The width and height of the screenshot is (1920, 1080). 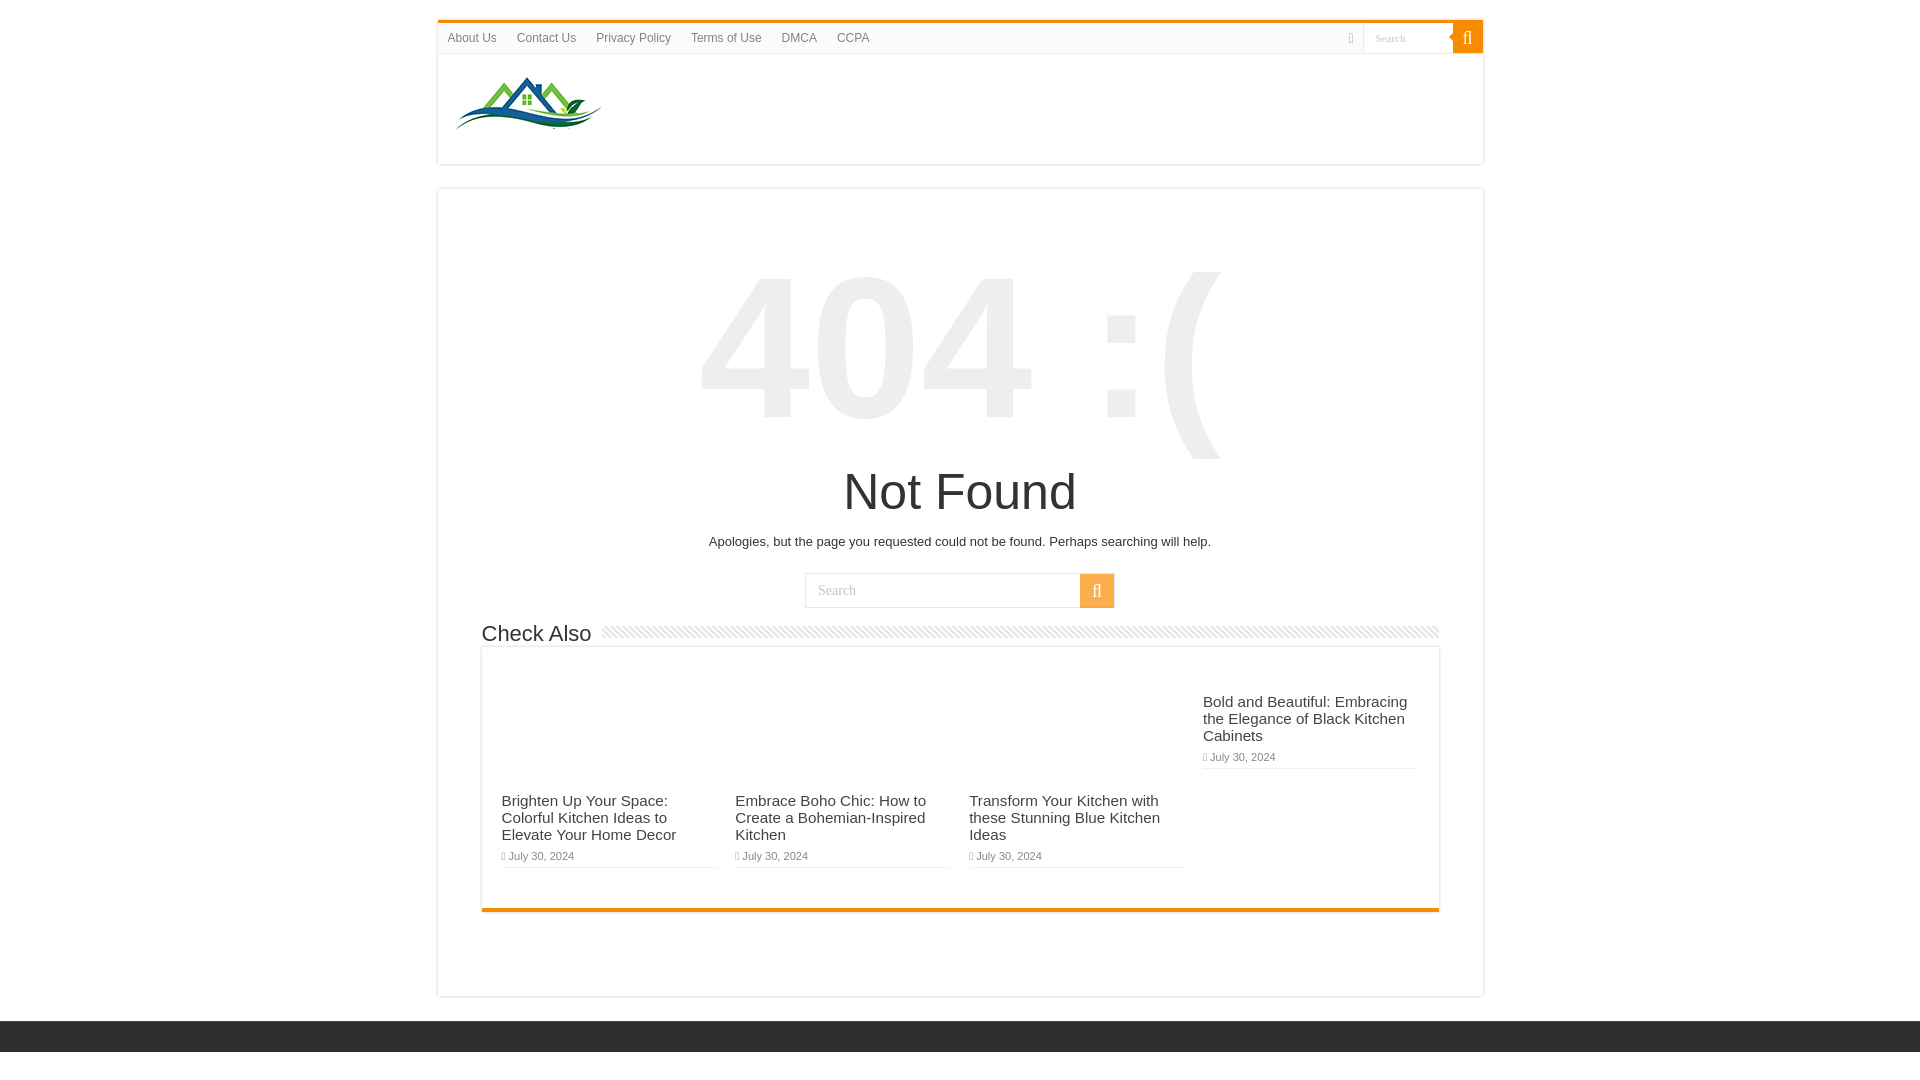 I want to click on Embrace Boho Chic: How to Create a Bohemian-Inspired Kitchen, so click(x=830, y=817).